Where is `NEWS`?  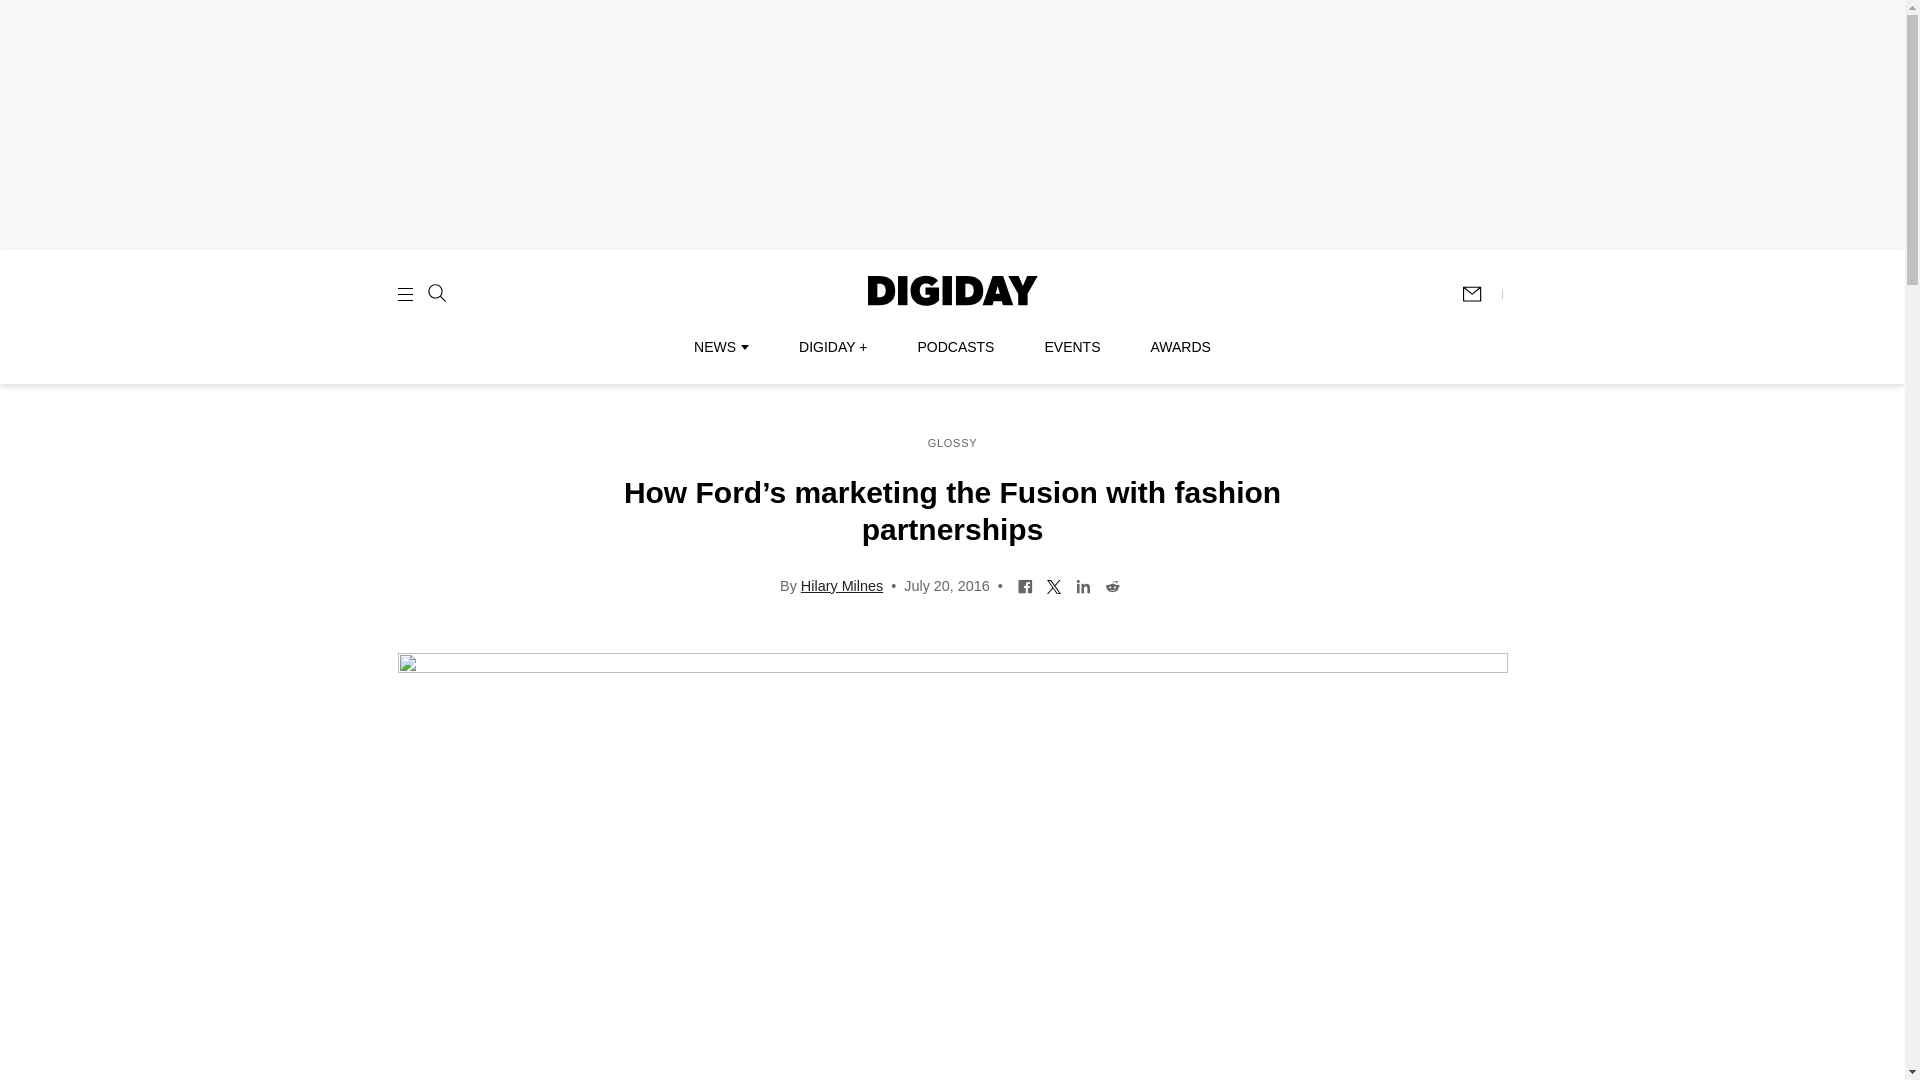
NEWS is located at coordinates (720, 347).